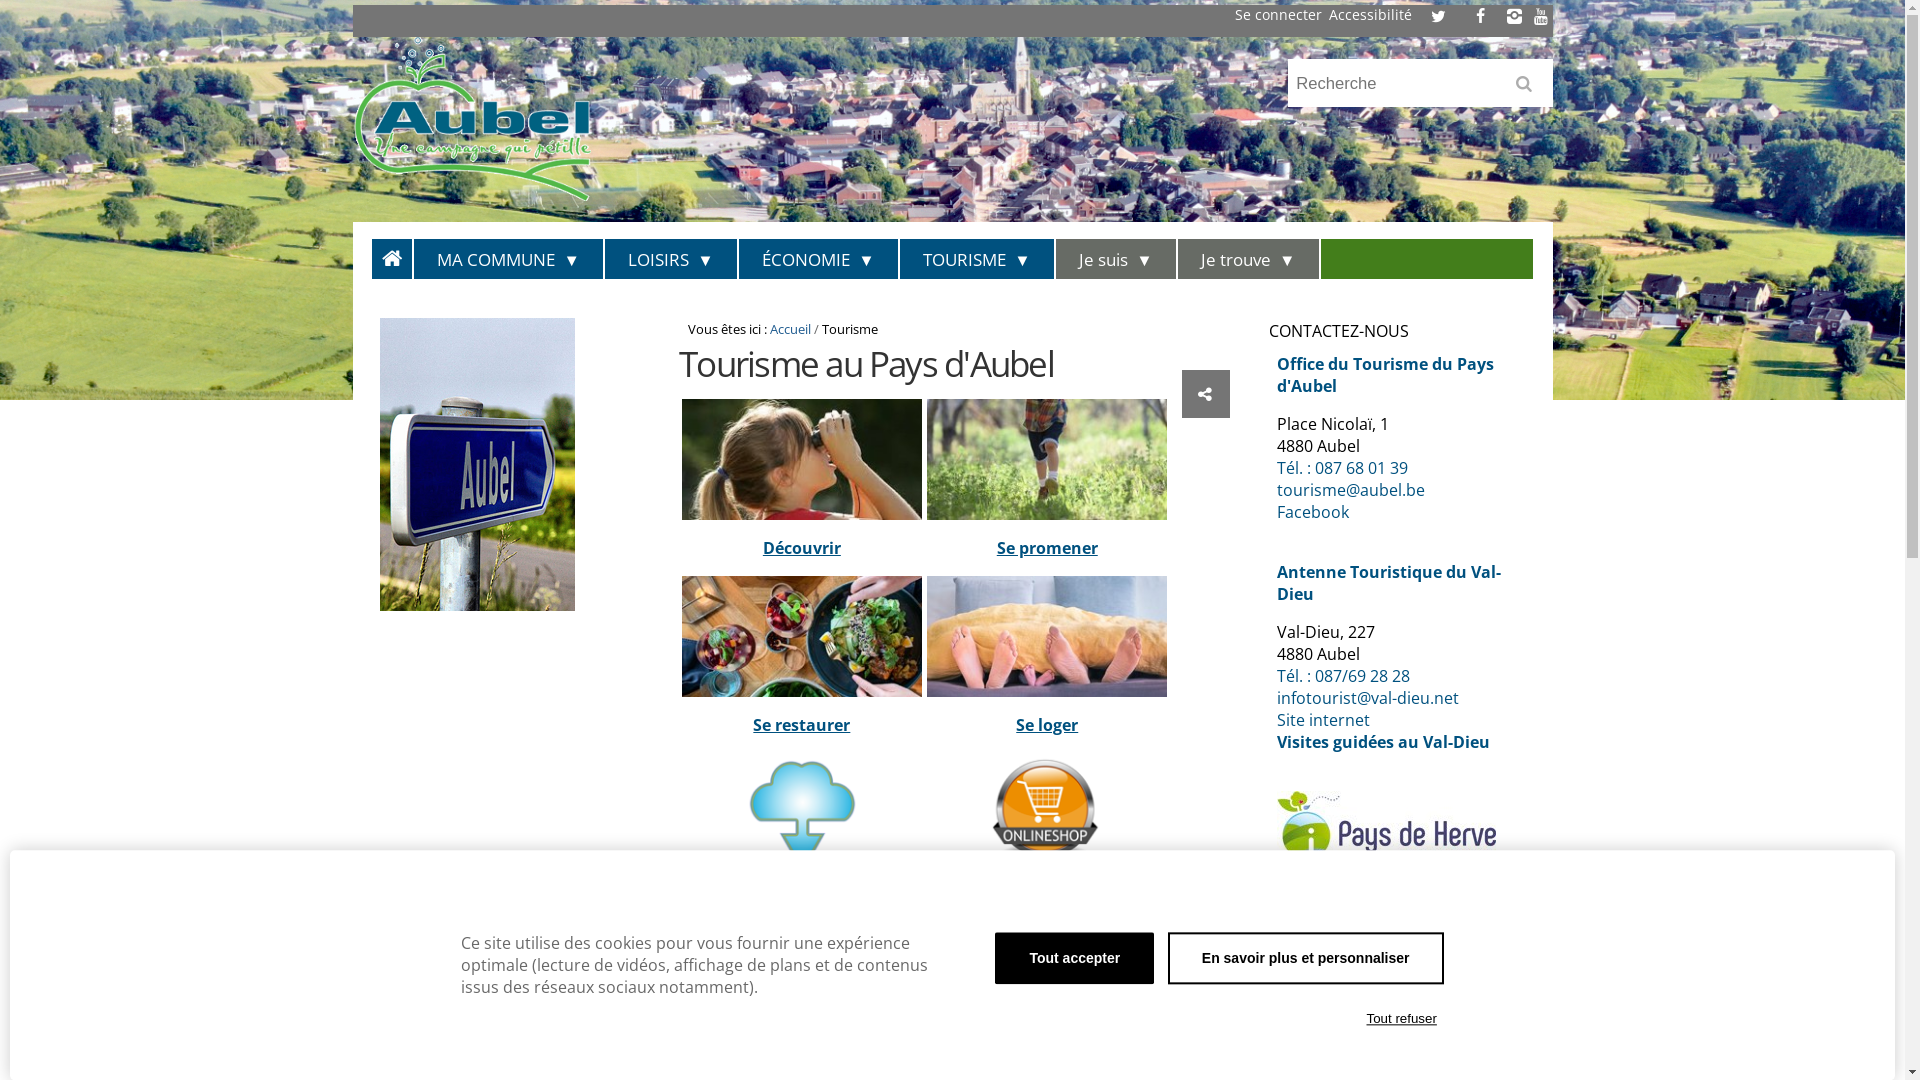 Image resolution: width=1920 pixels, height=1080 pixels. Describe the element at coordinates (1047, 460) in the screenshot. I see `vignette promener2` at that location.